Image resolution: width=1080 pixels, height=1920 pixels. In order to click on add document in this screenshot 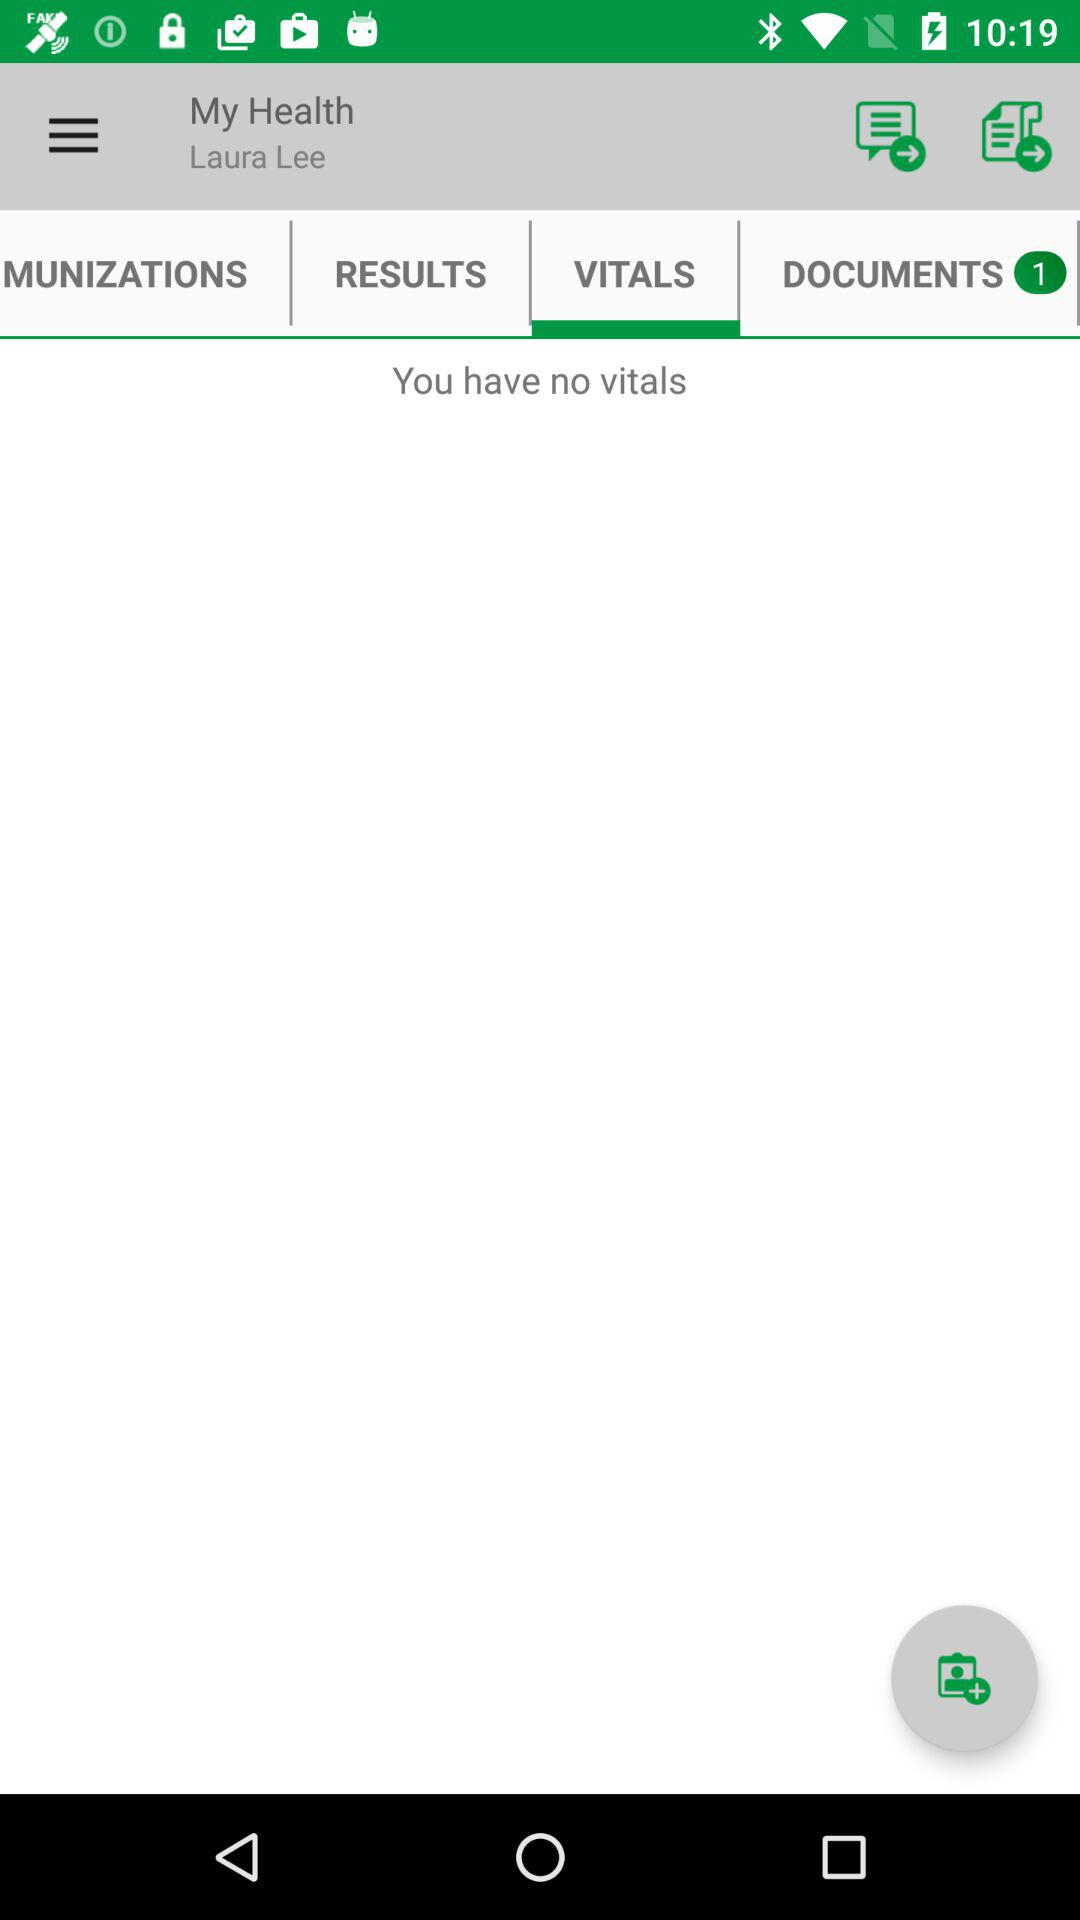, I will do `click(964, 1678)`.